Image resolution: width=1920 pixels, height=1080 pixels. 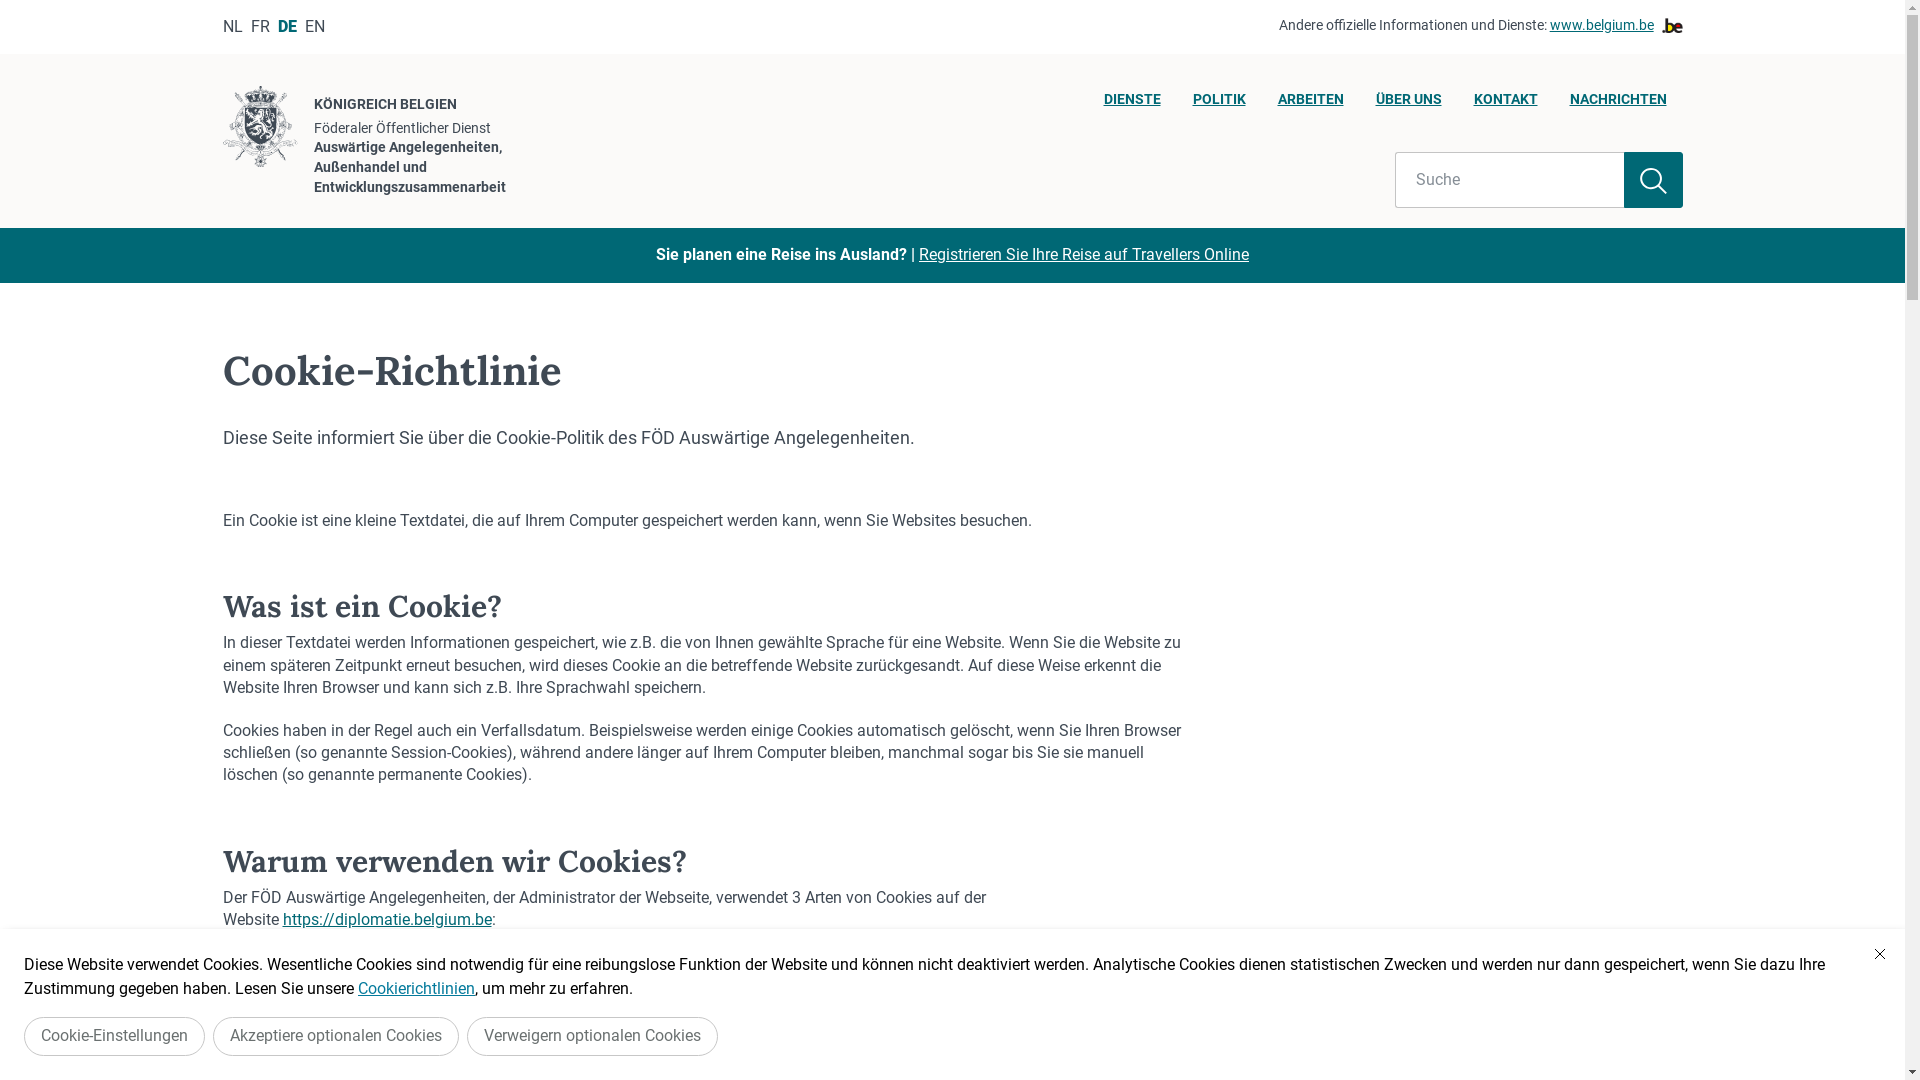 What do you see at coordinates (288, 26) in the screenshot?
I see `DE` at bounding box center [288, 26].